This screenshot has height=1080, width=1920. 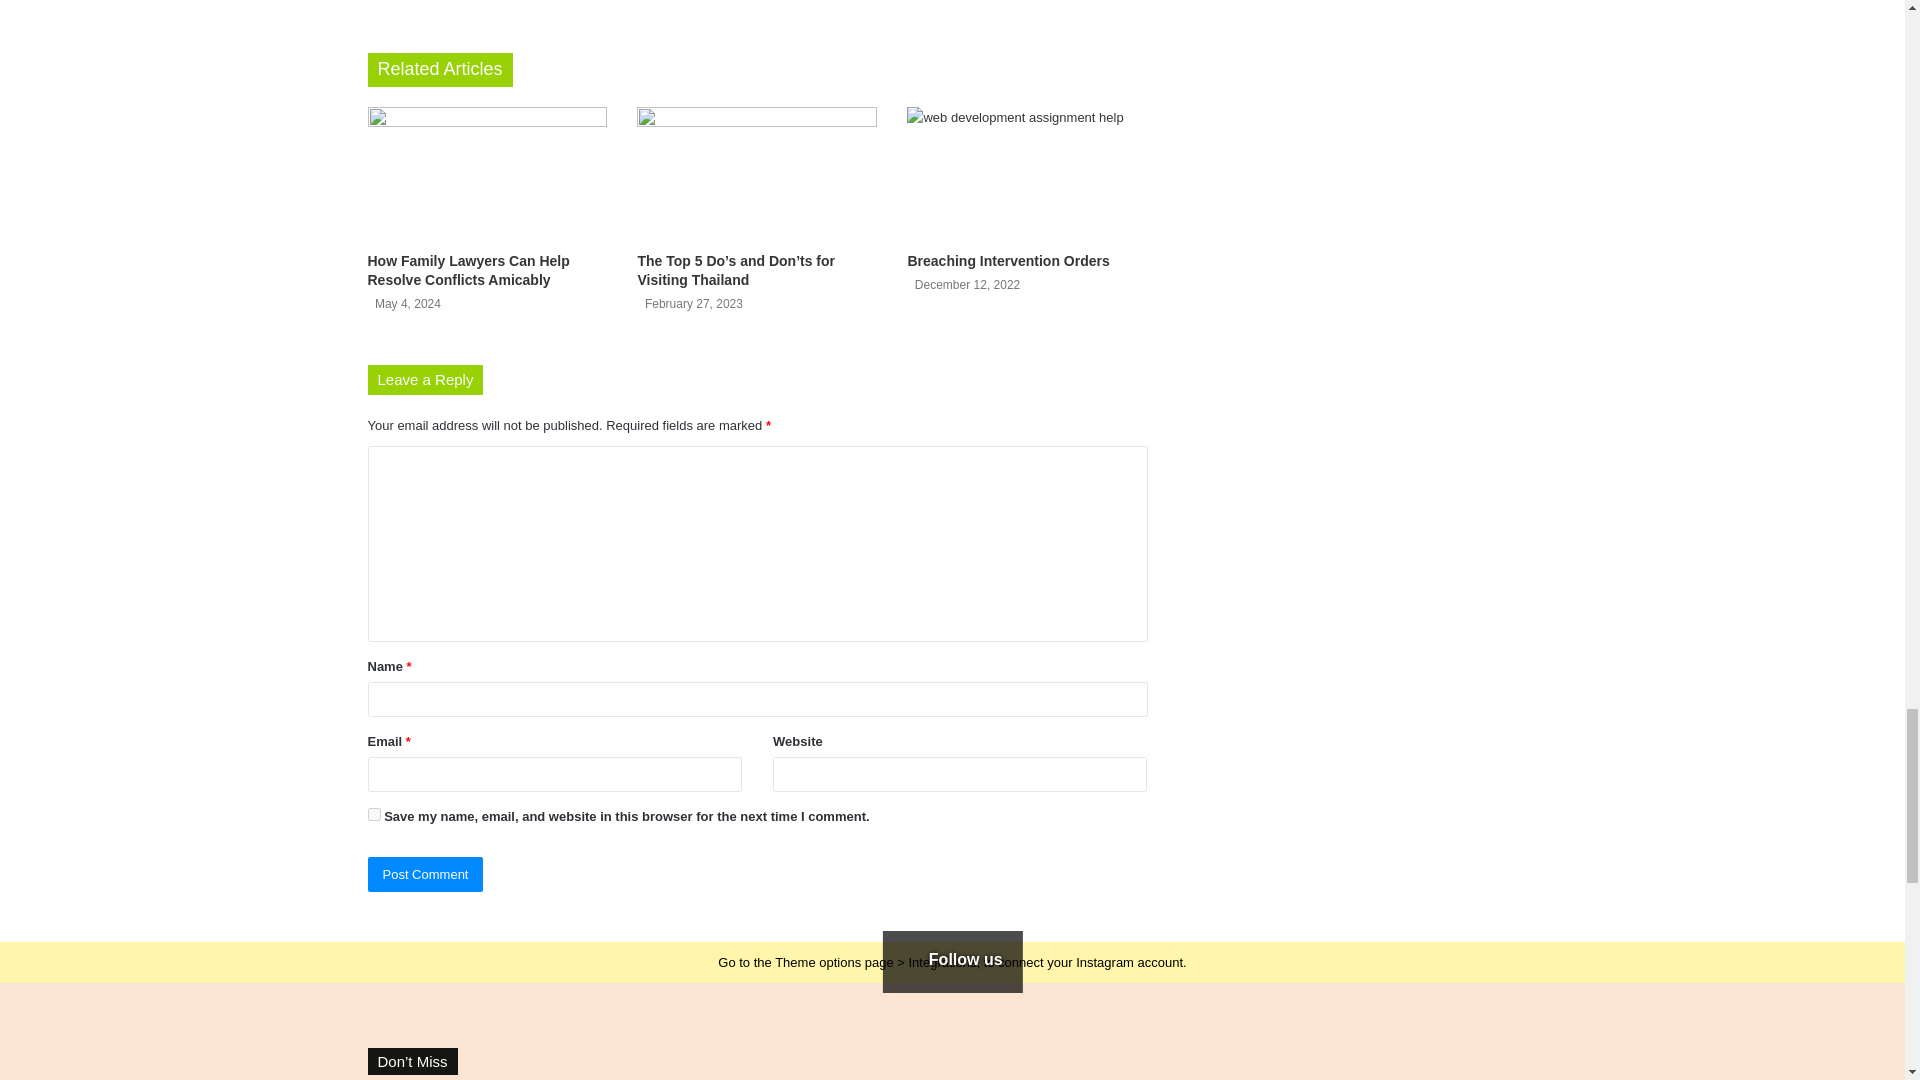 I want to click on yes, so click(x=374, y=814).